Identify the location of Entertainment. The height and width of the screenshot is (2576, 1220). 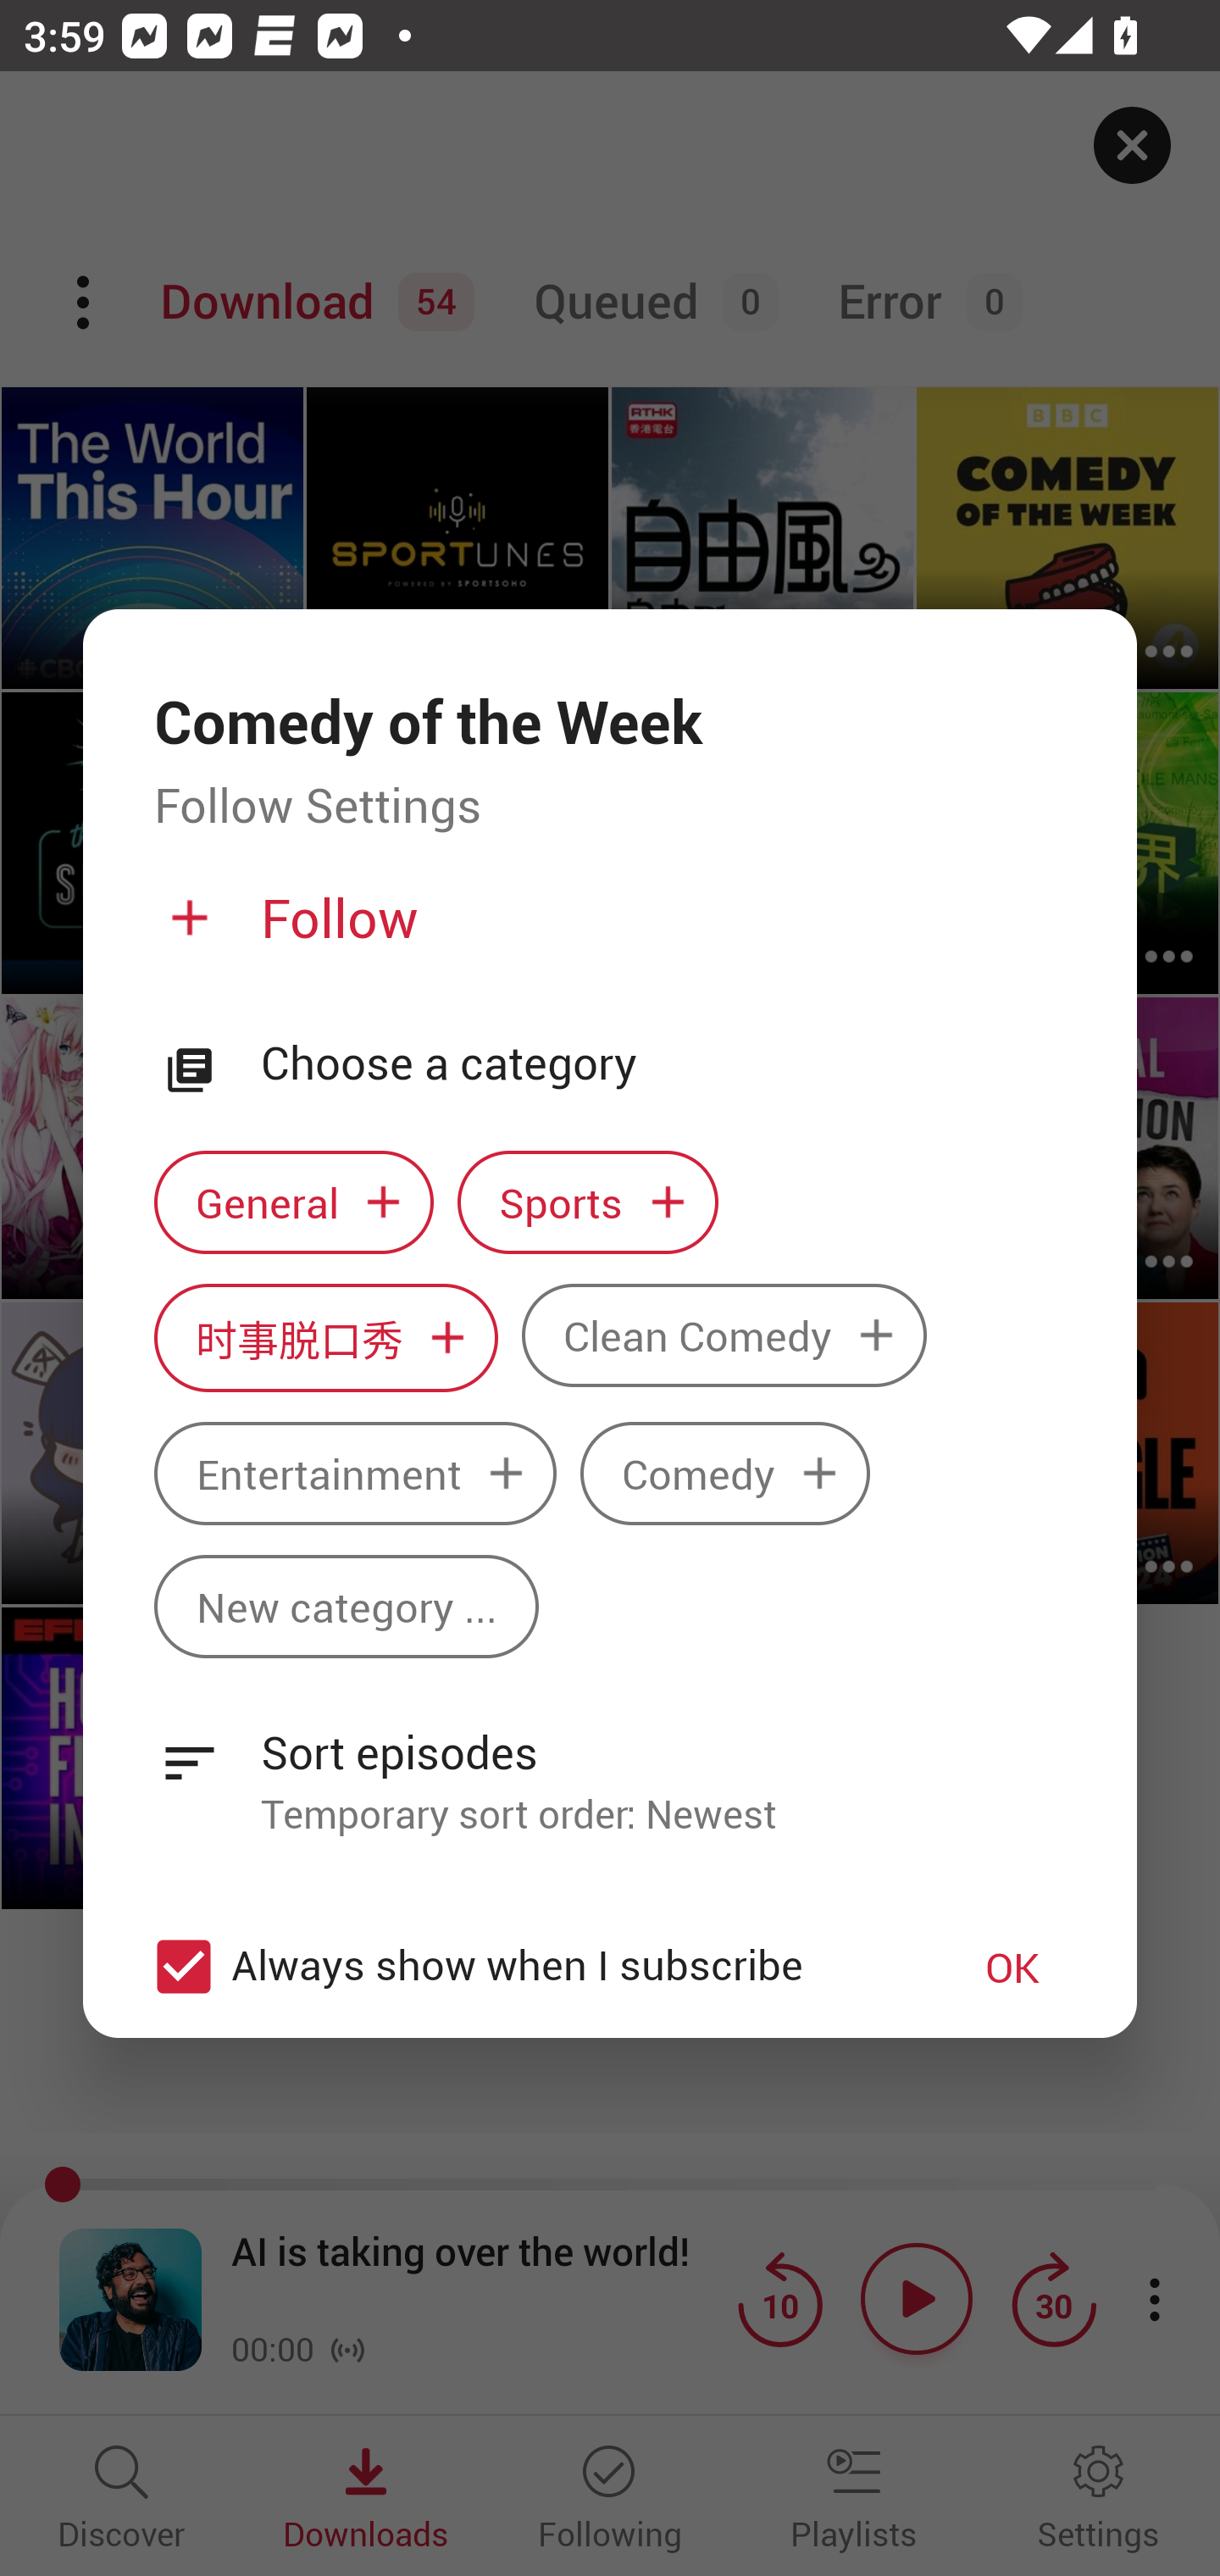
(354, 1473).